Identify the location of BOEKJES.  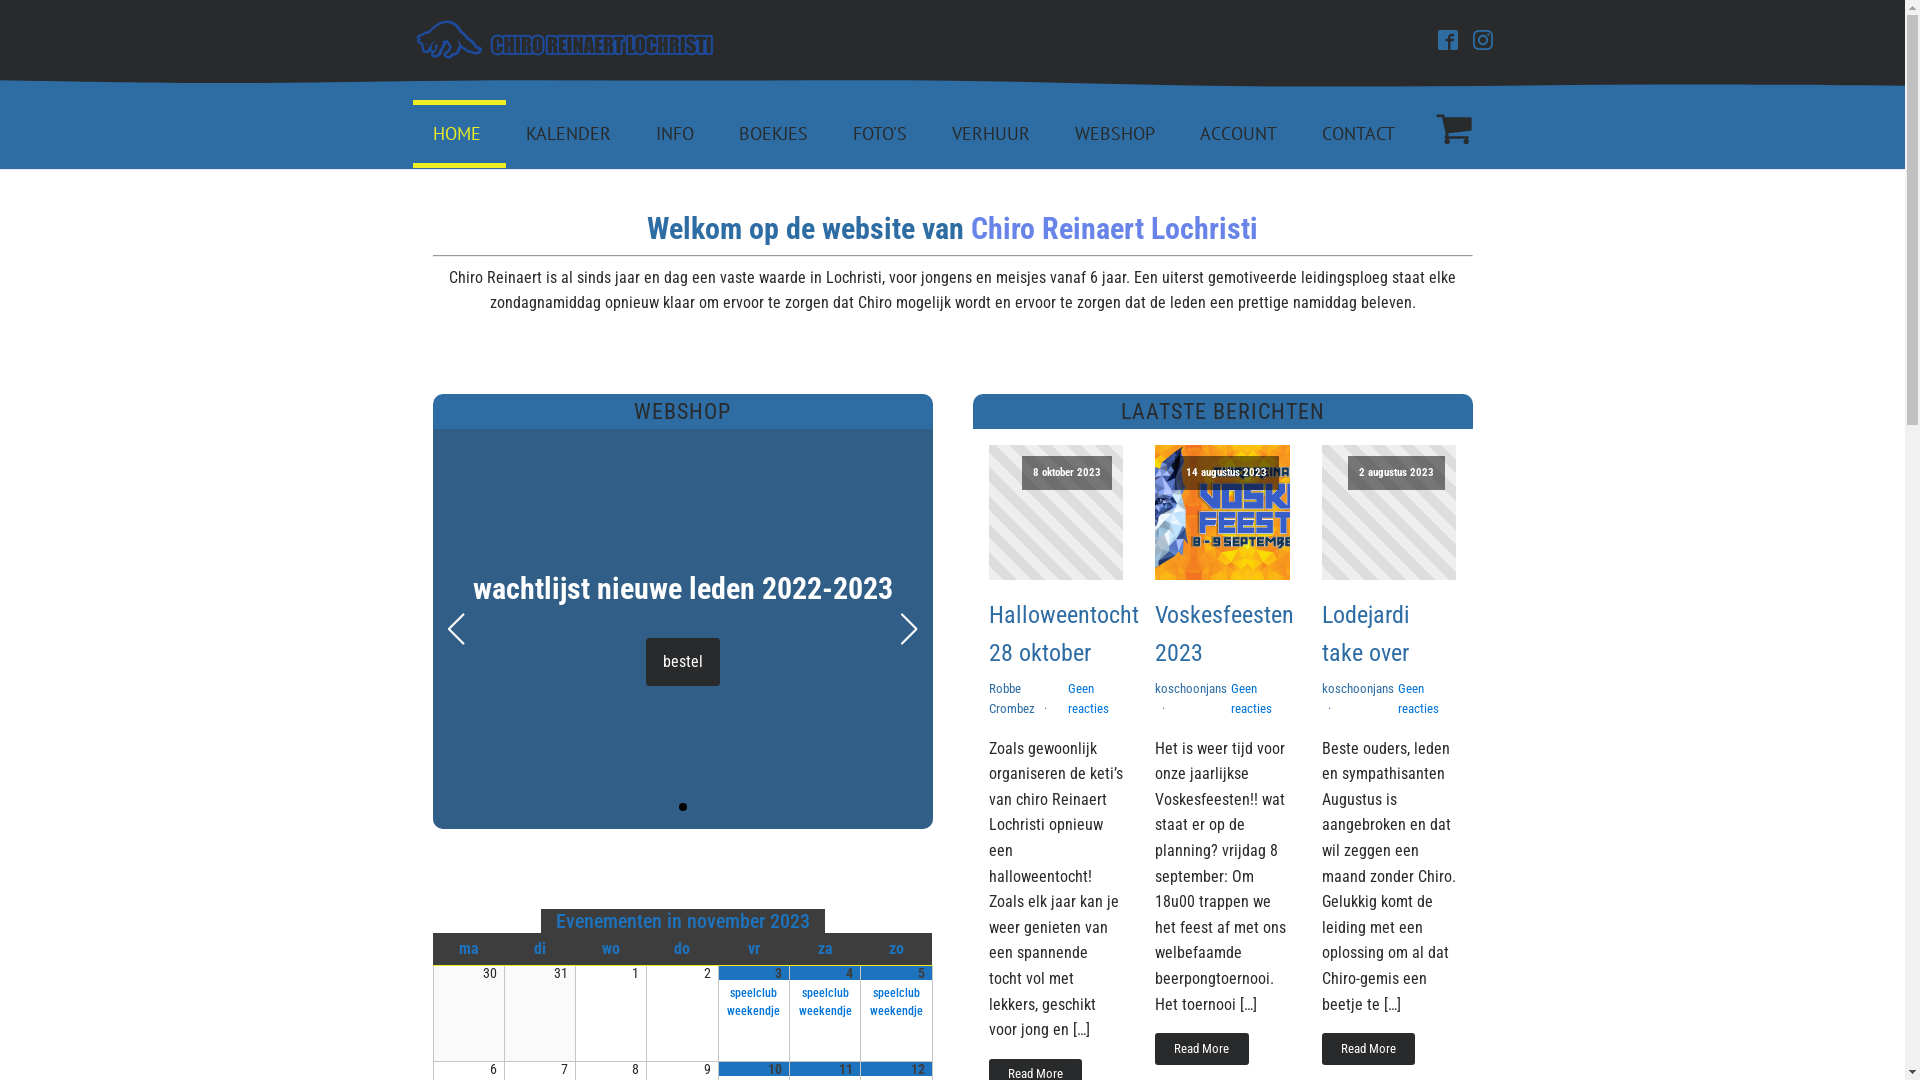
(775, 134).